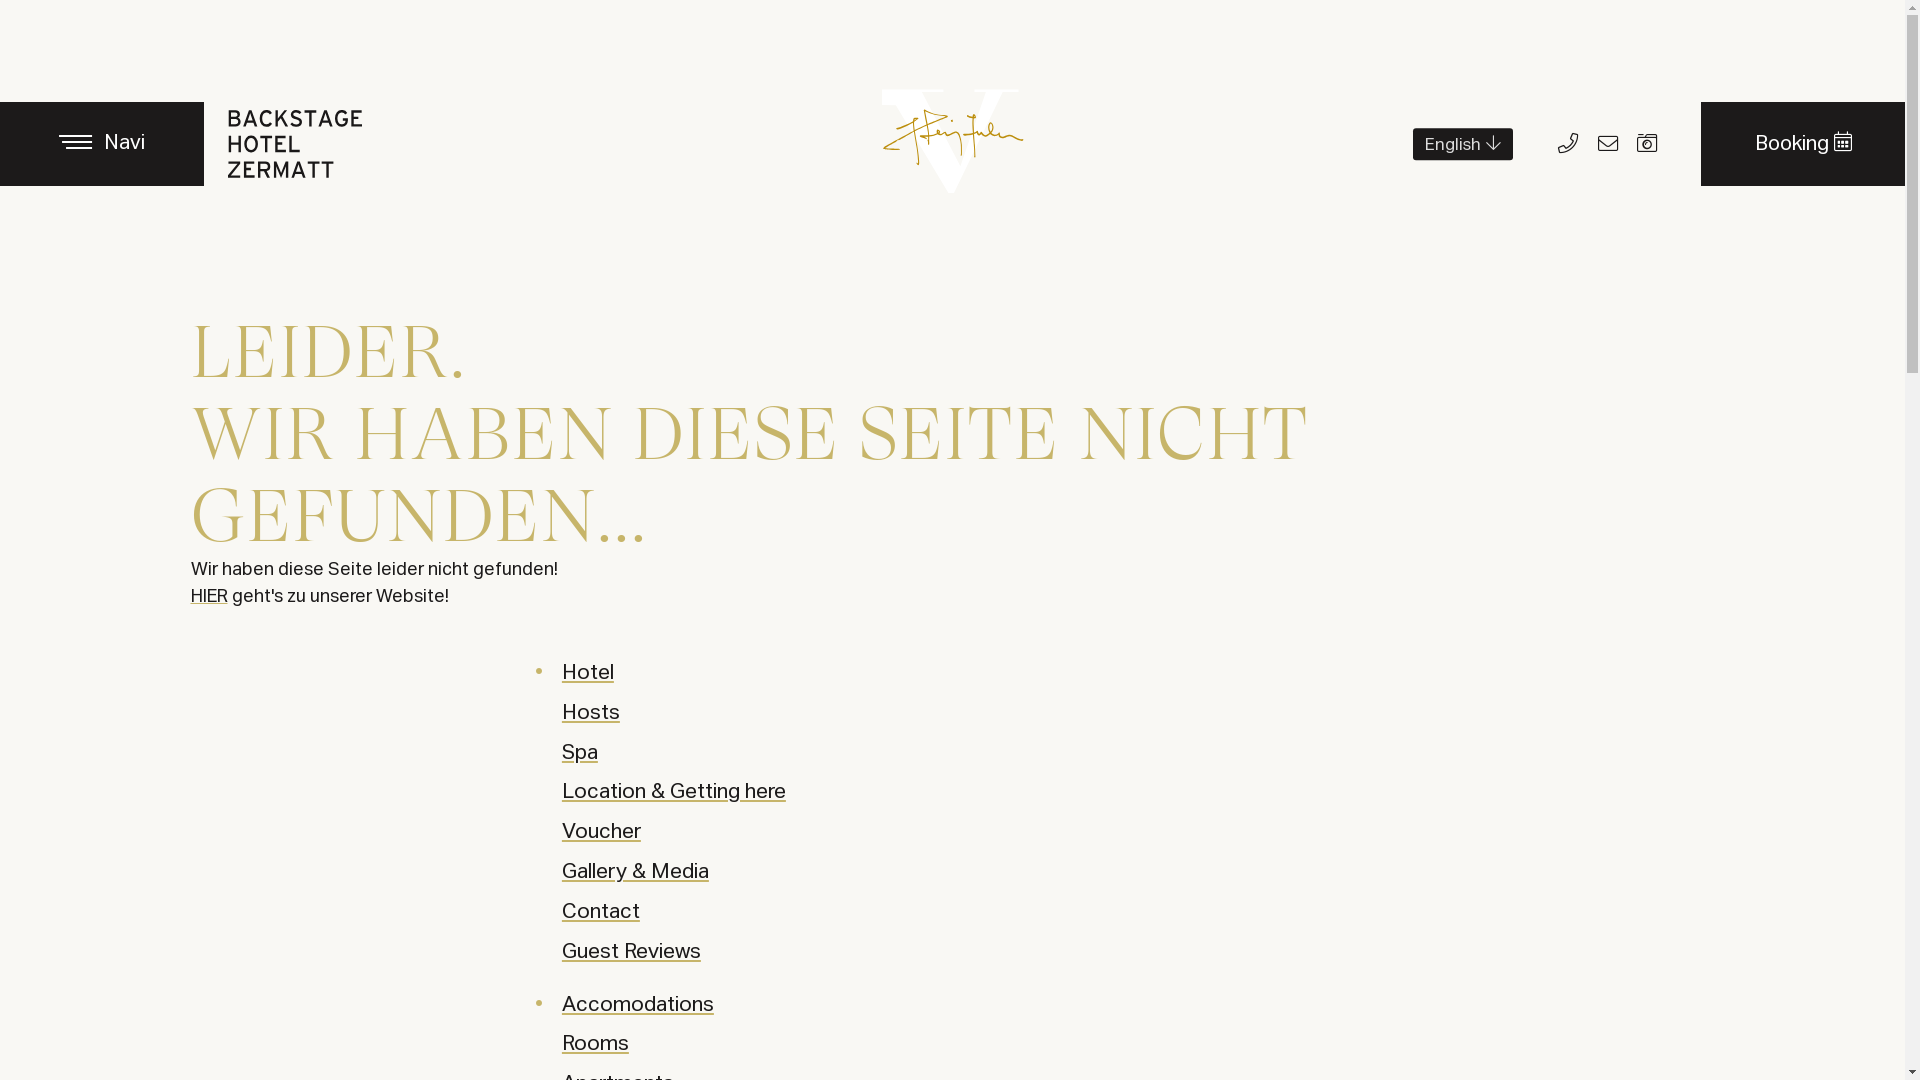  I want to click on Location & Getting here, so click(674, 792).